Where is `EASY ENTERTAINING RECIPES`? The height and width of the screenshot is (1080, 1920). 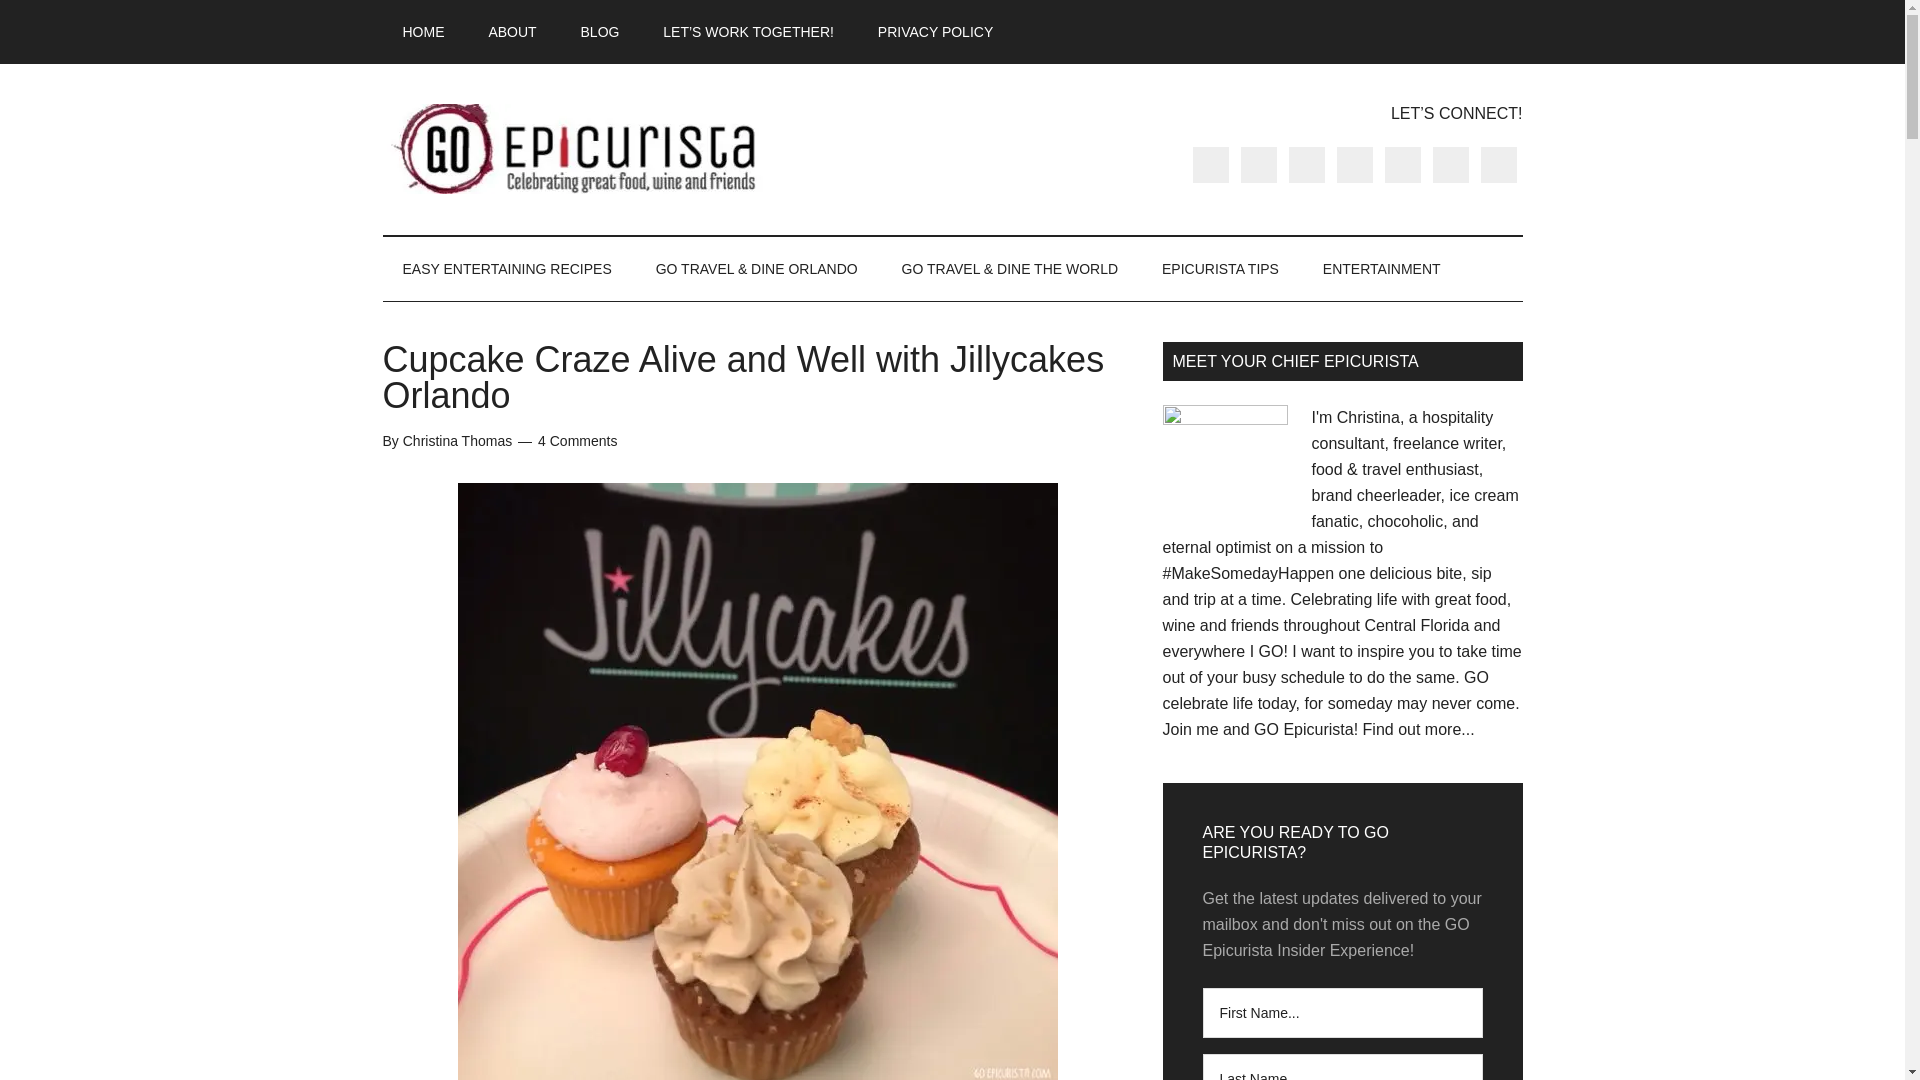
EASY ENTERTAINING RECIPES is located at coordinates (506, 268).